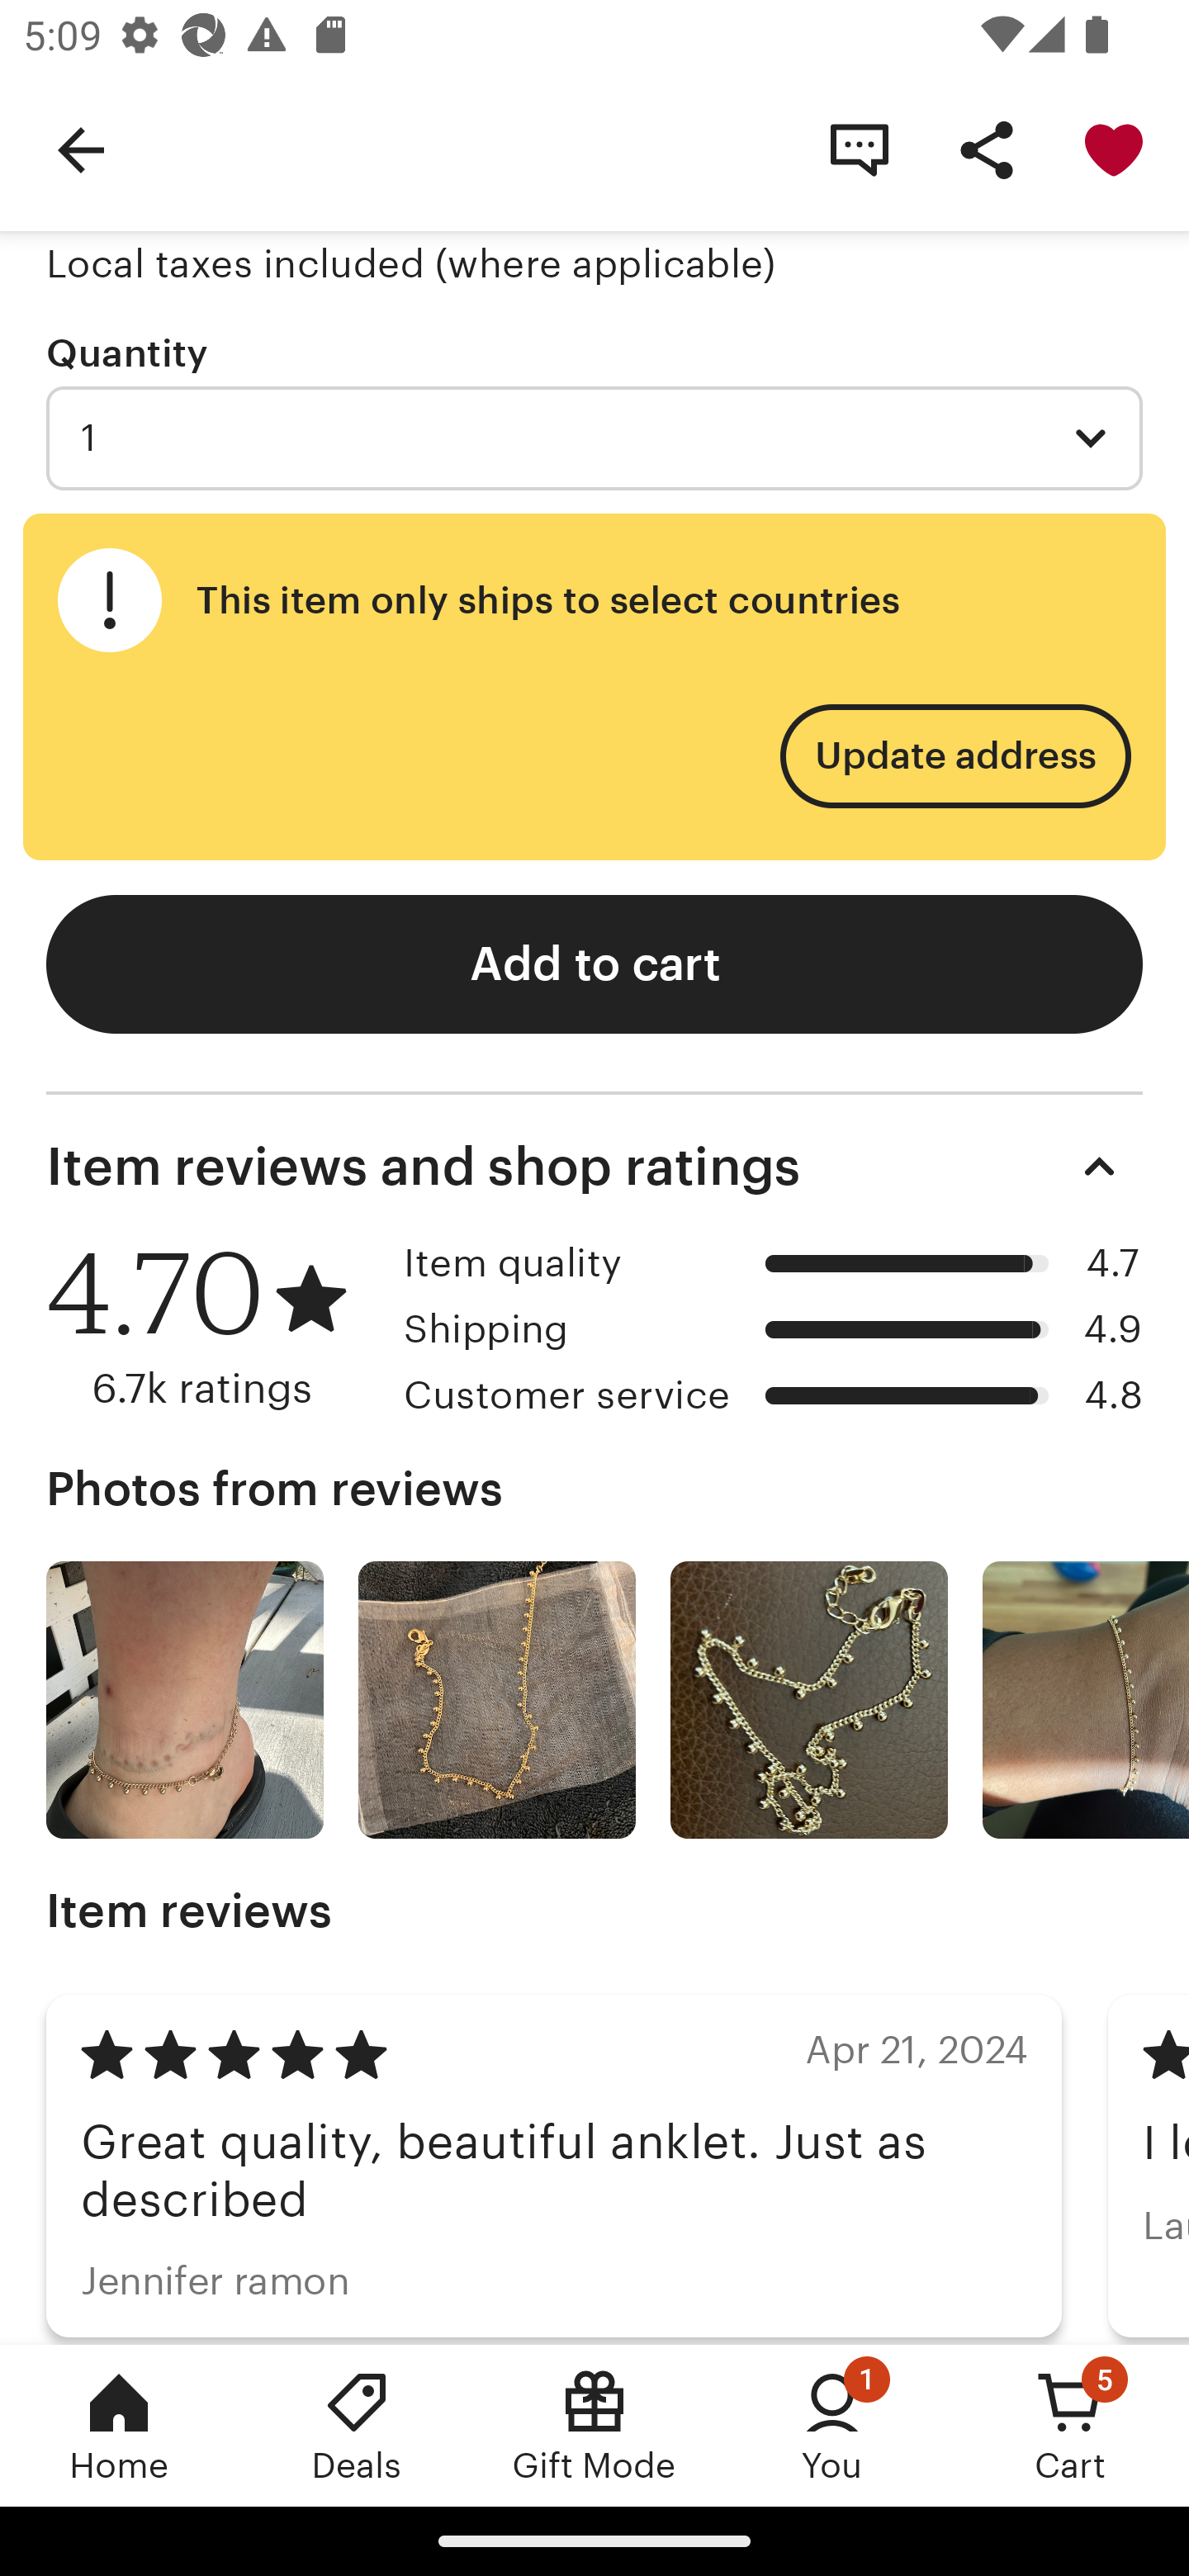 The width and height of the screenshot is (1189, 2576). I want to click on Cart, 5 new notifications Cart, so click(1070, 2425).